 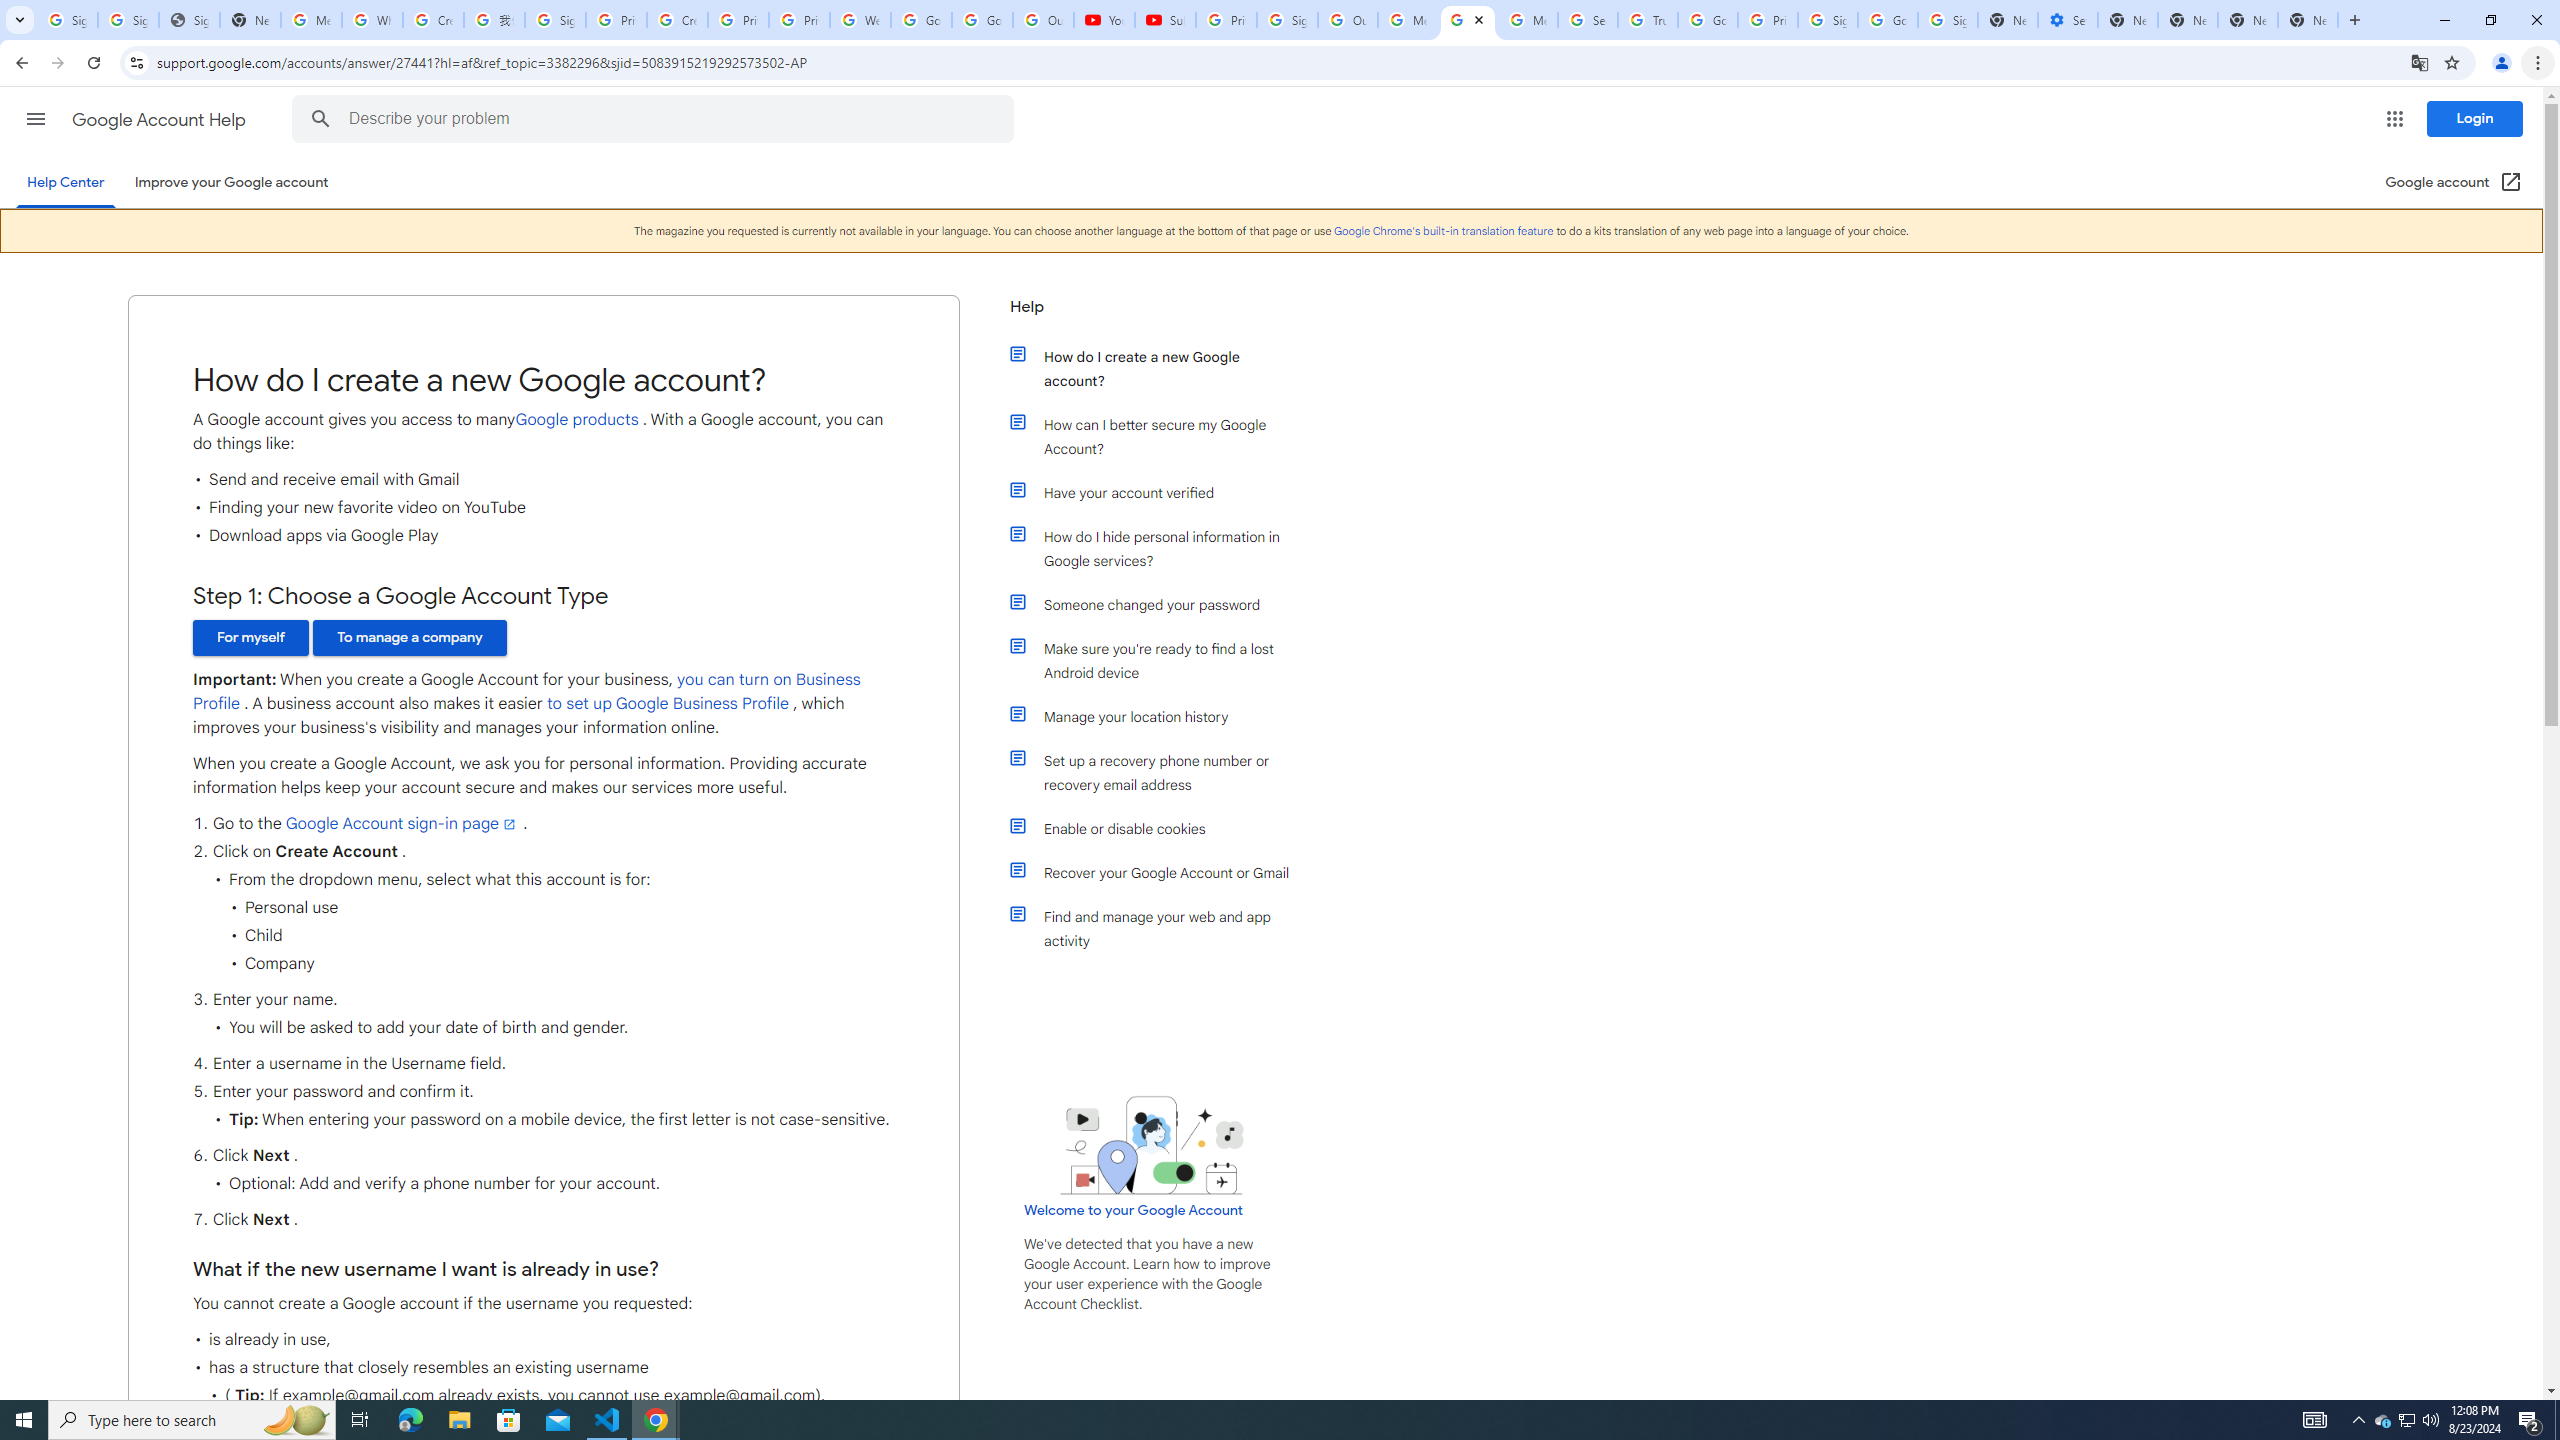 What do you see at coordinates (2248, 20) in the screenshot?
I see `New Tab` at bounding box center [2248, 20].